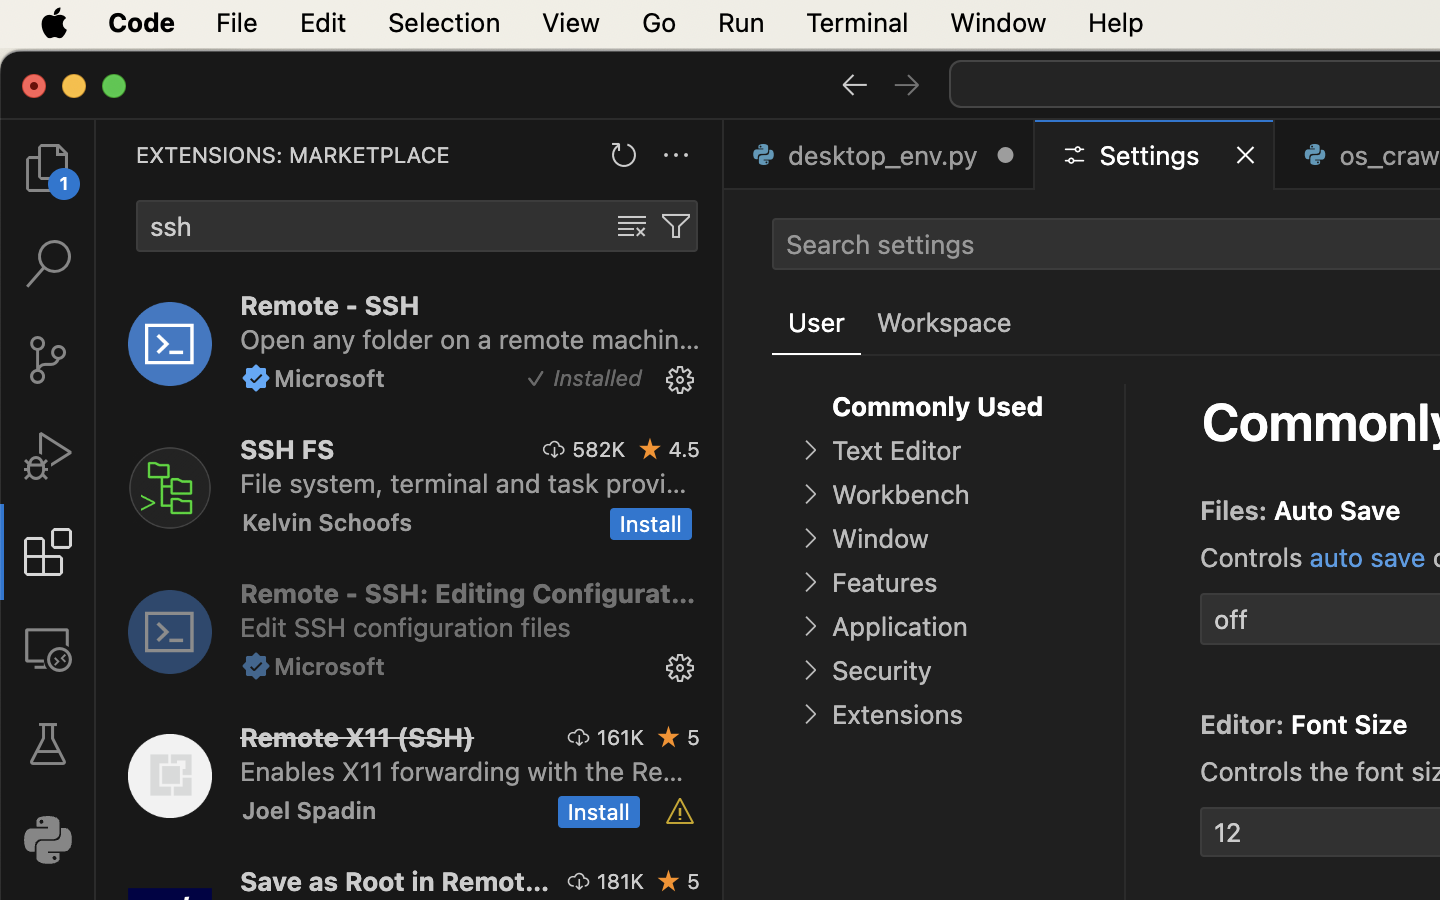 This screenshot has height=900, width=1440. I want to click on ✓, so click(536, 379).